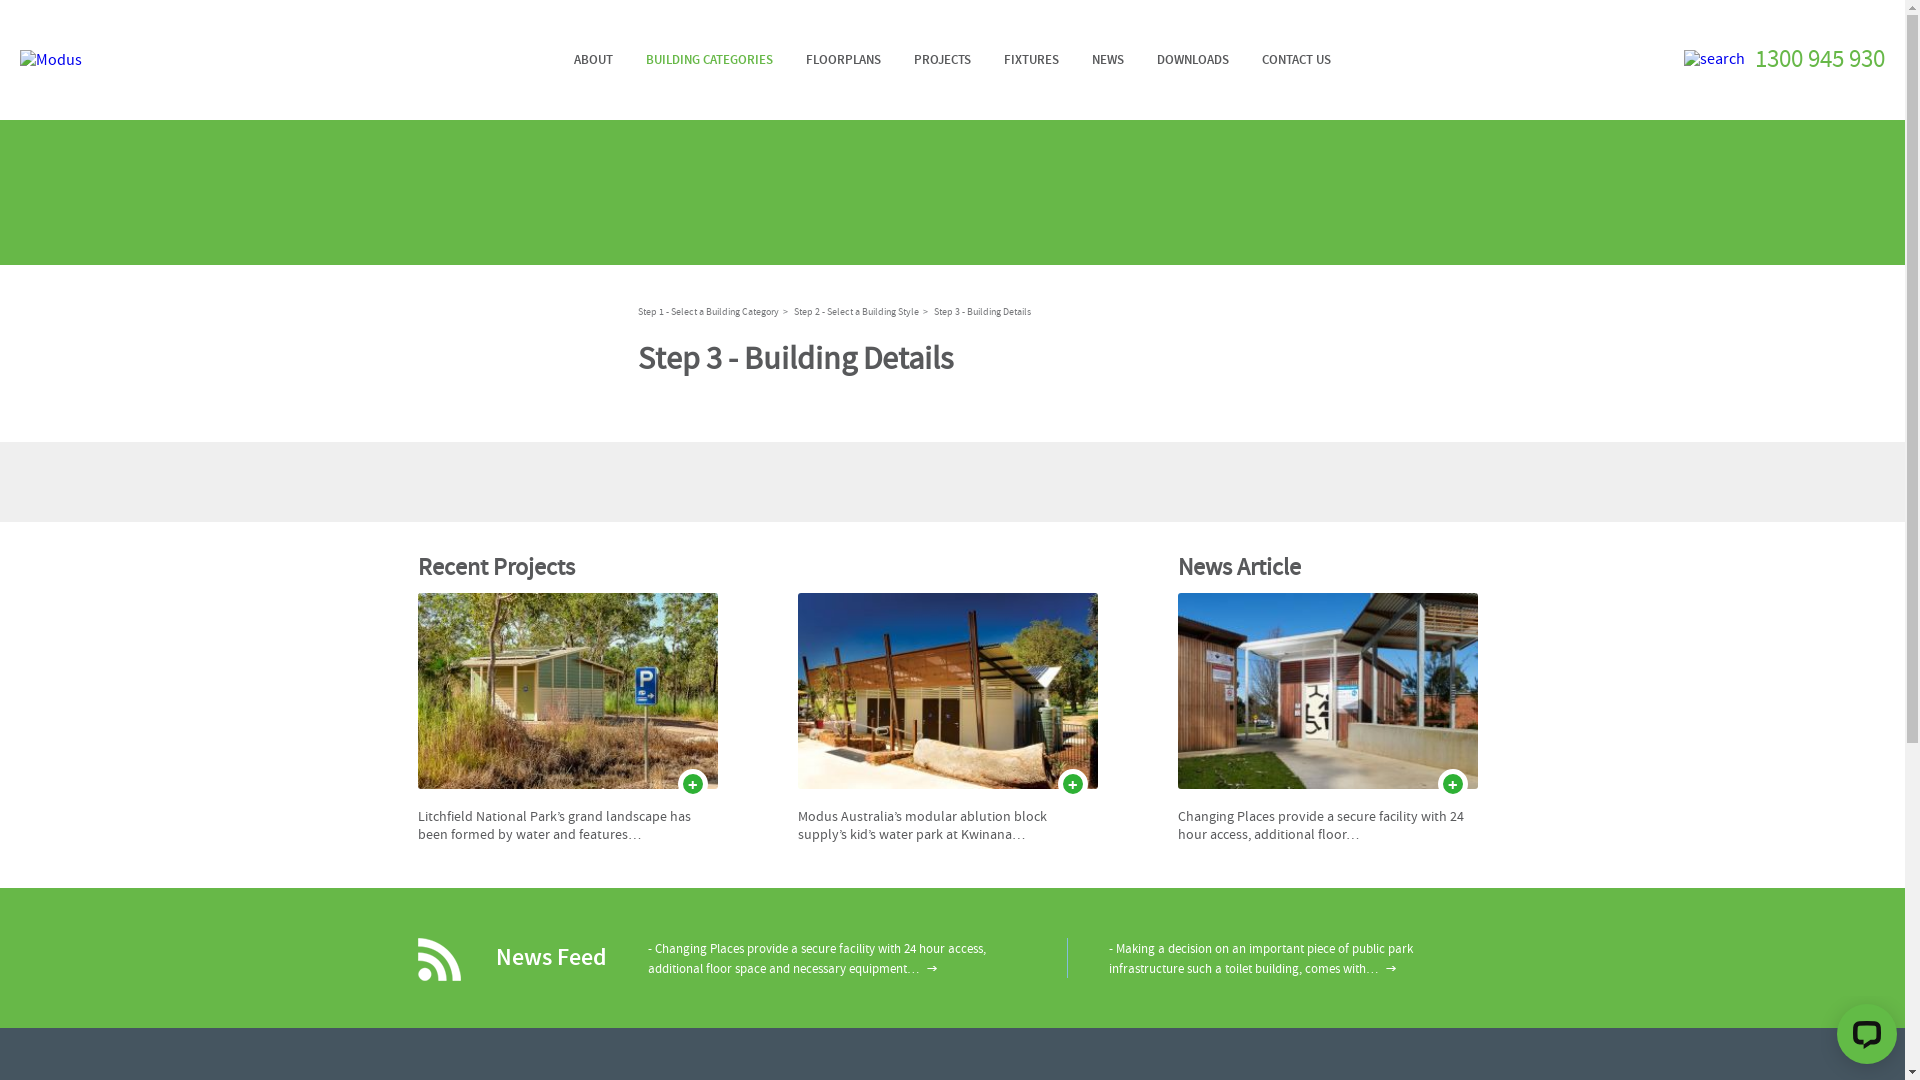  I want to click on PROJECTS, so click(942, 60).